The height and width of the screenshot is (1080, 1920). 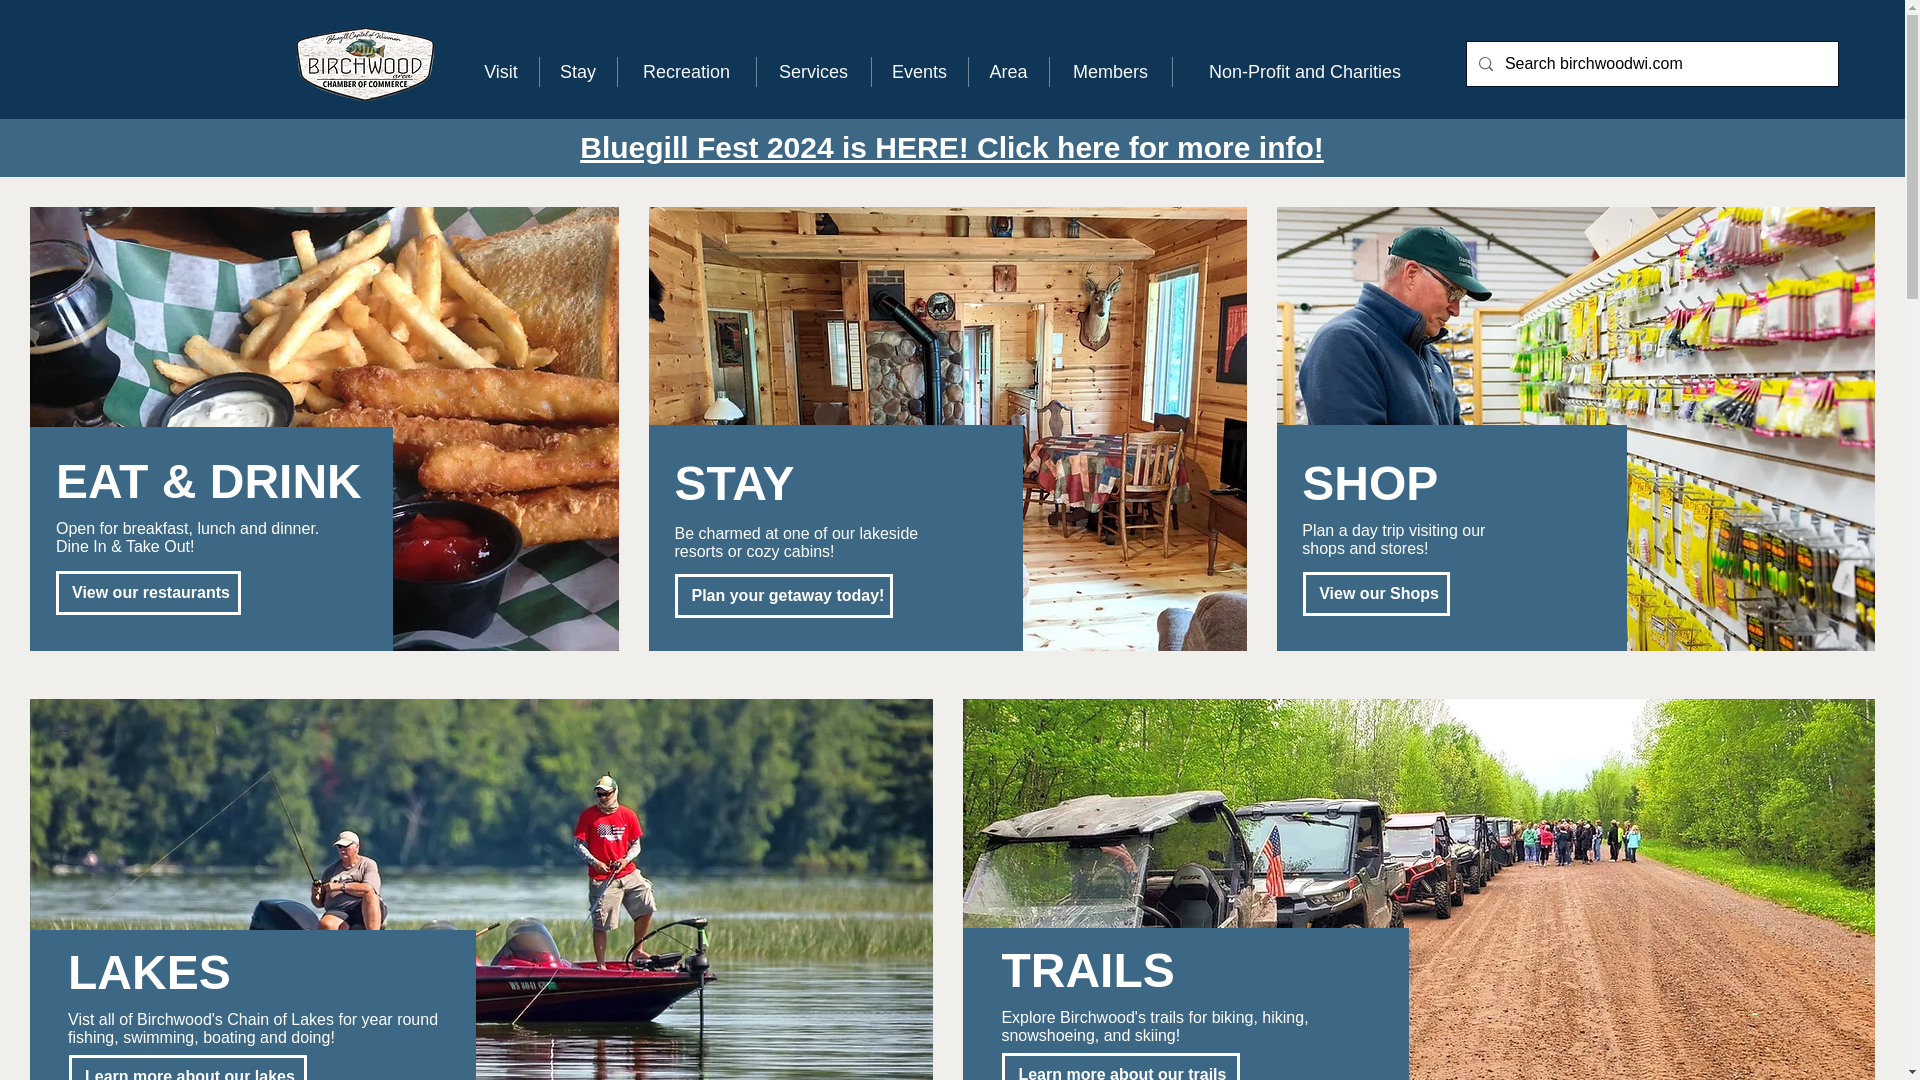 I want to click on Learn more about our lakes, so click(x=188, y=1068).